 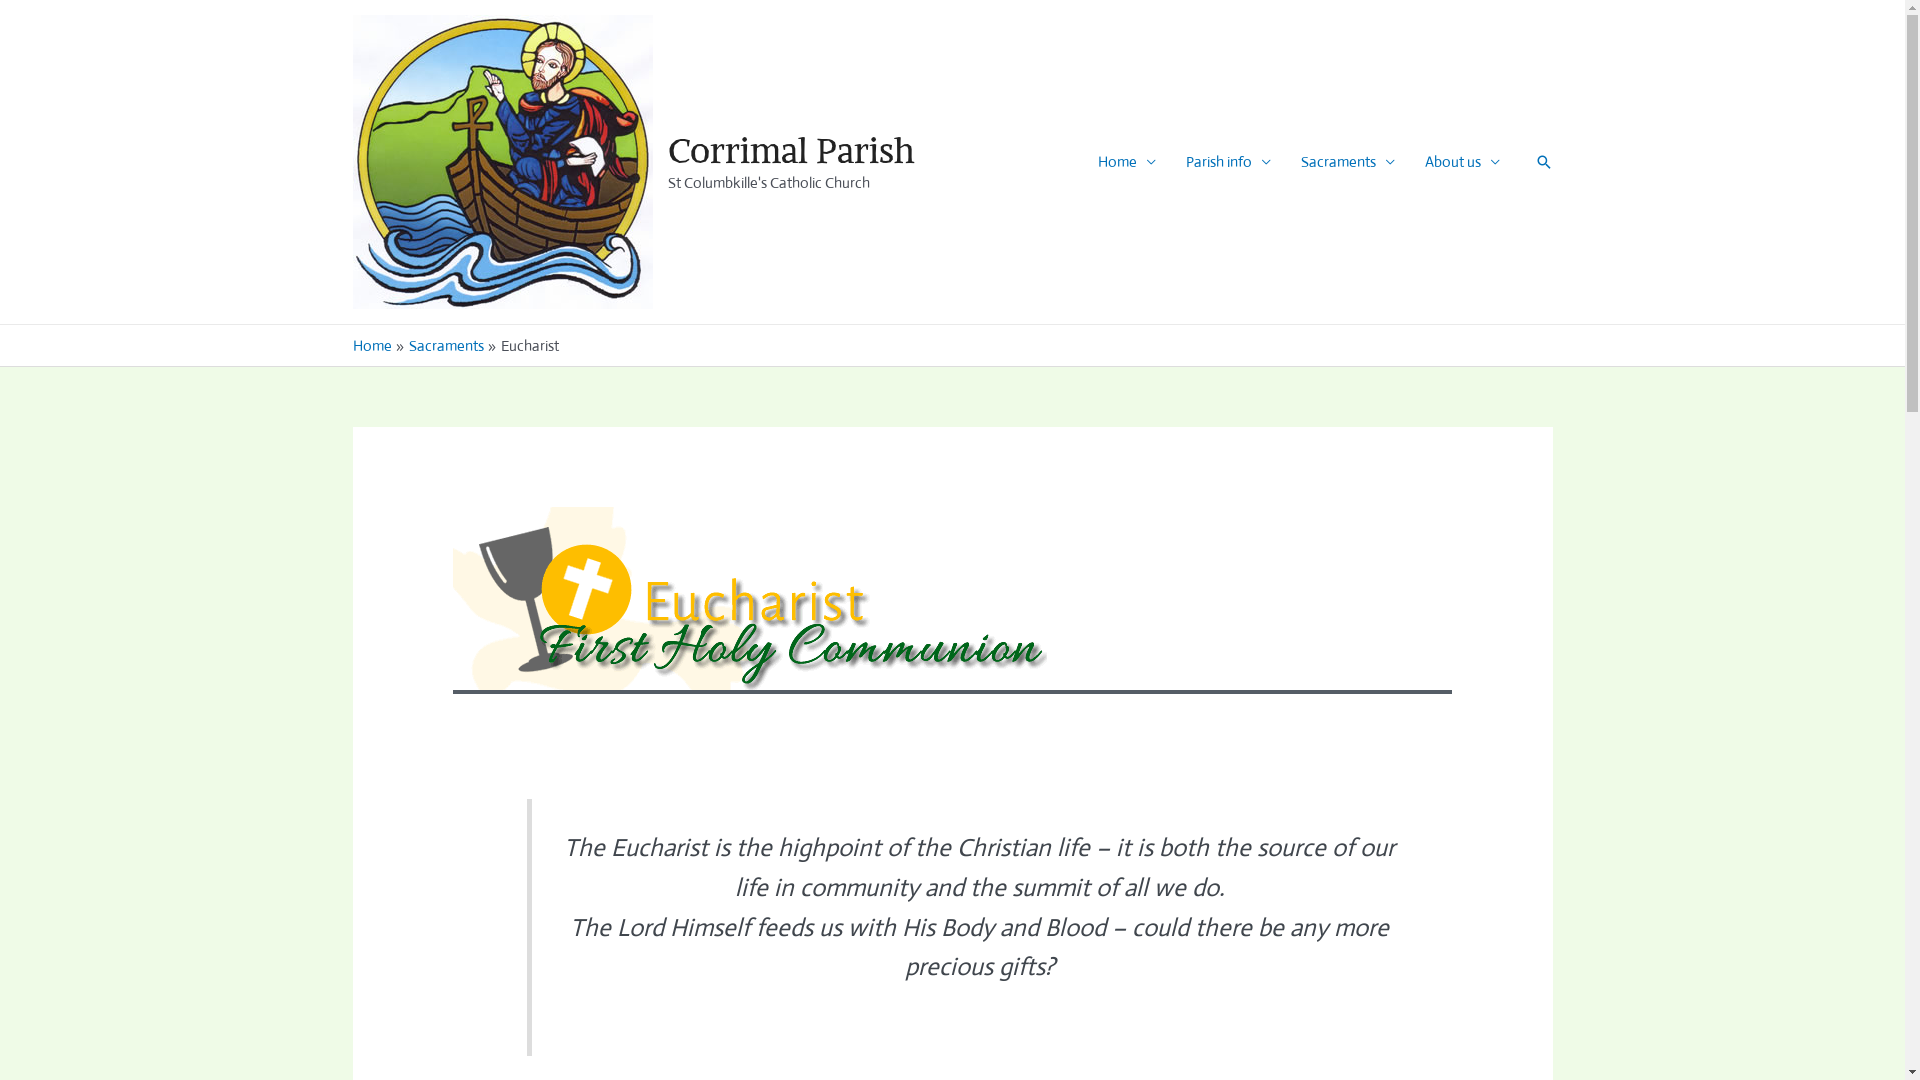 What do you see at coordinates (1543, 162) in the screenshot?
I see `Search` at bounding box center [1543, 162].